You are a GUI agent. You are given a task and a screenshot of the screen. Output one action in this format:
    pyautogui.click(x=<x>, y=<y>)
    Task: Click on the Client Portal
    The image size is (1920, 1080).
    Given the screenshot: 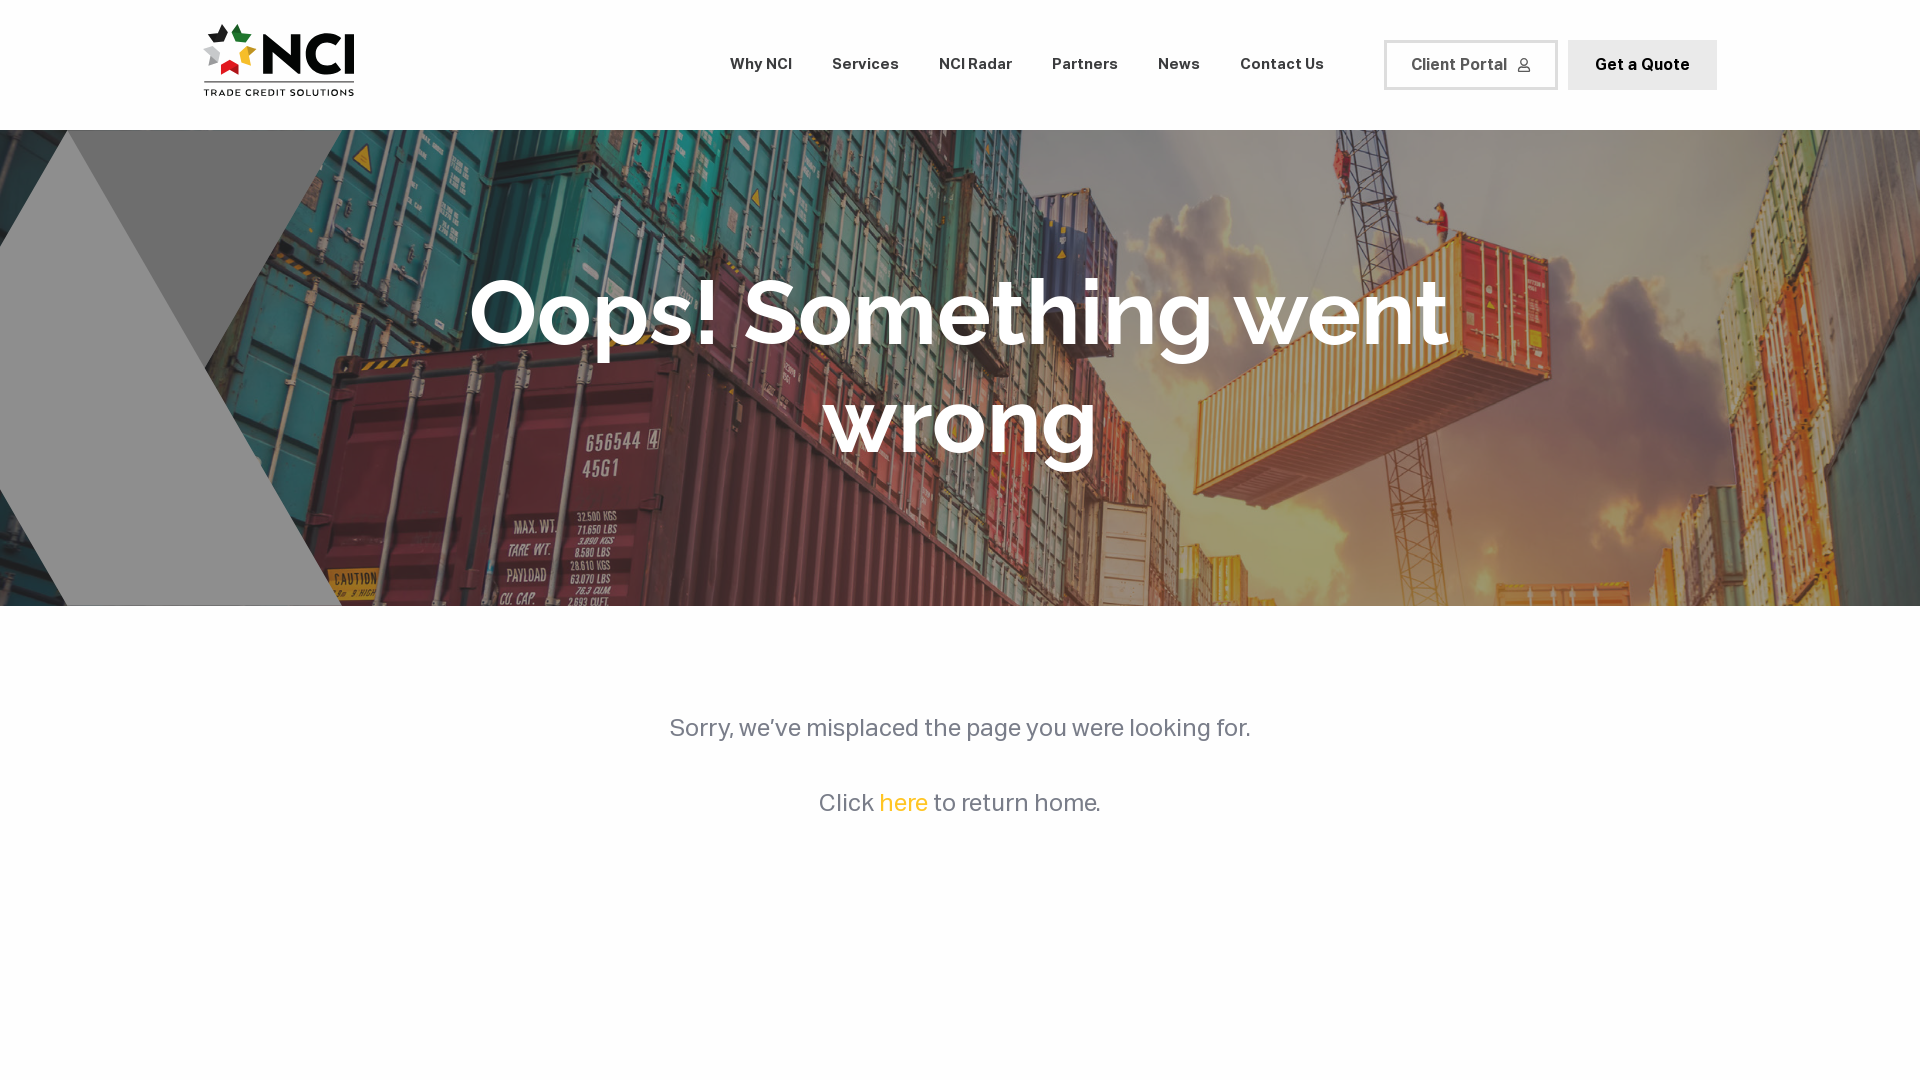 What is the action you would take?
    pyautogui.click(x=1471, y=65)
    